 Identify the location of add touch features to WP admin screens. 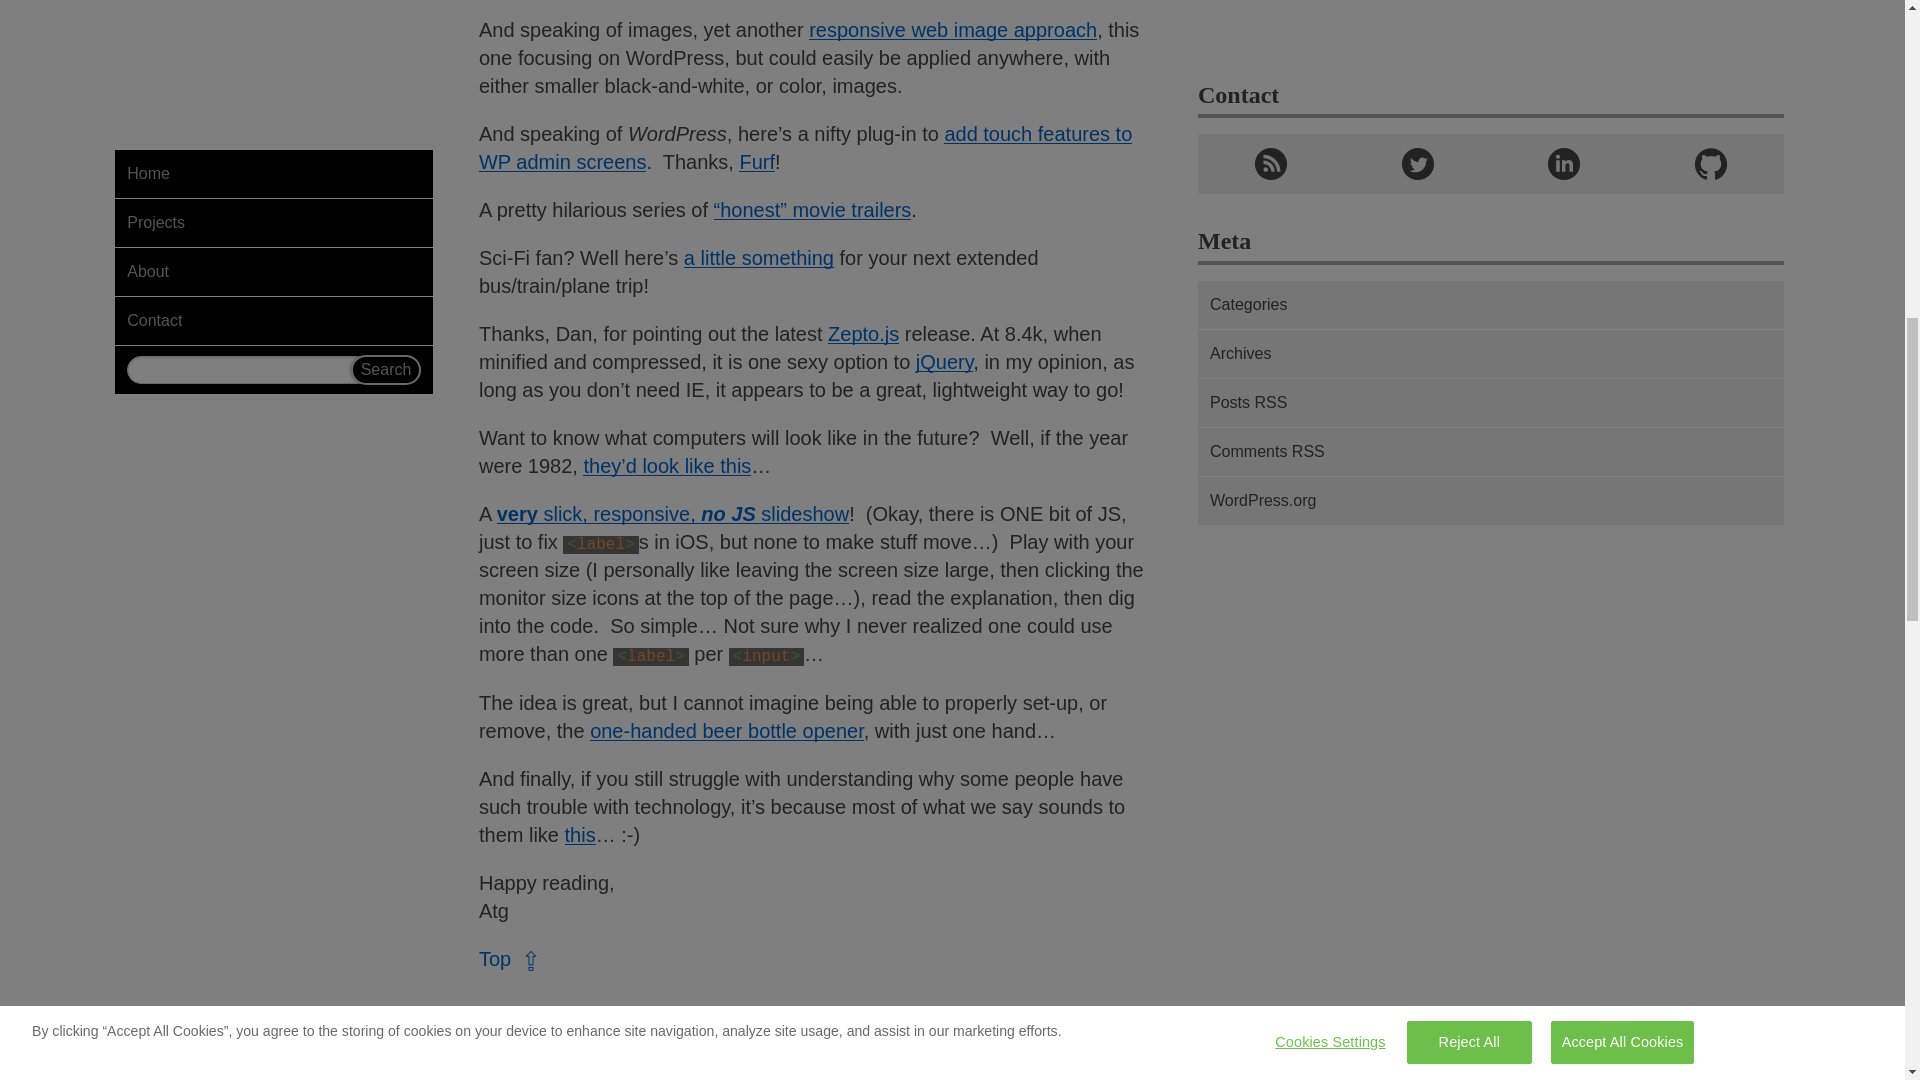
(805, 148).